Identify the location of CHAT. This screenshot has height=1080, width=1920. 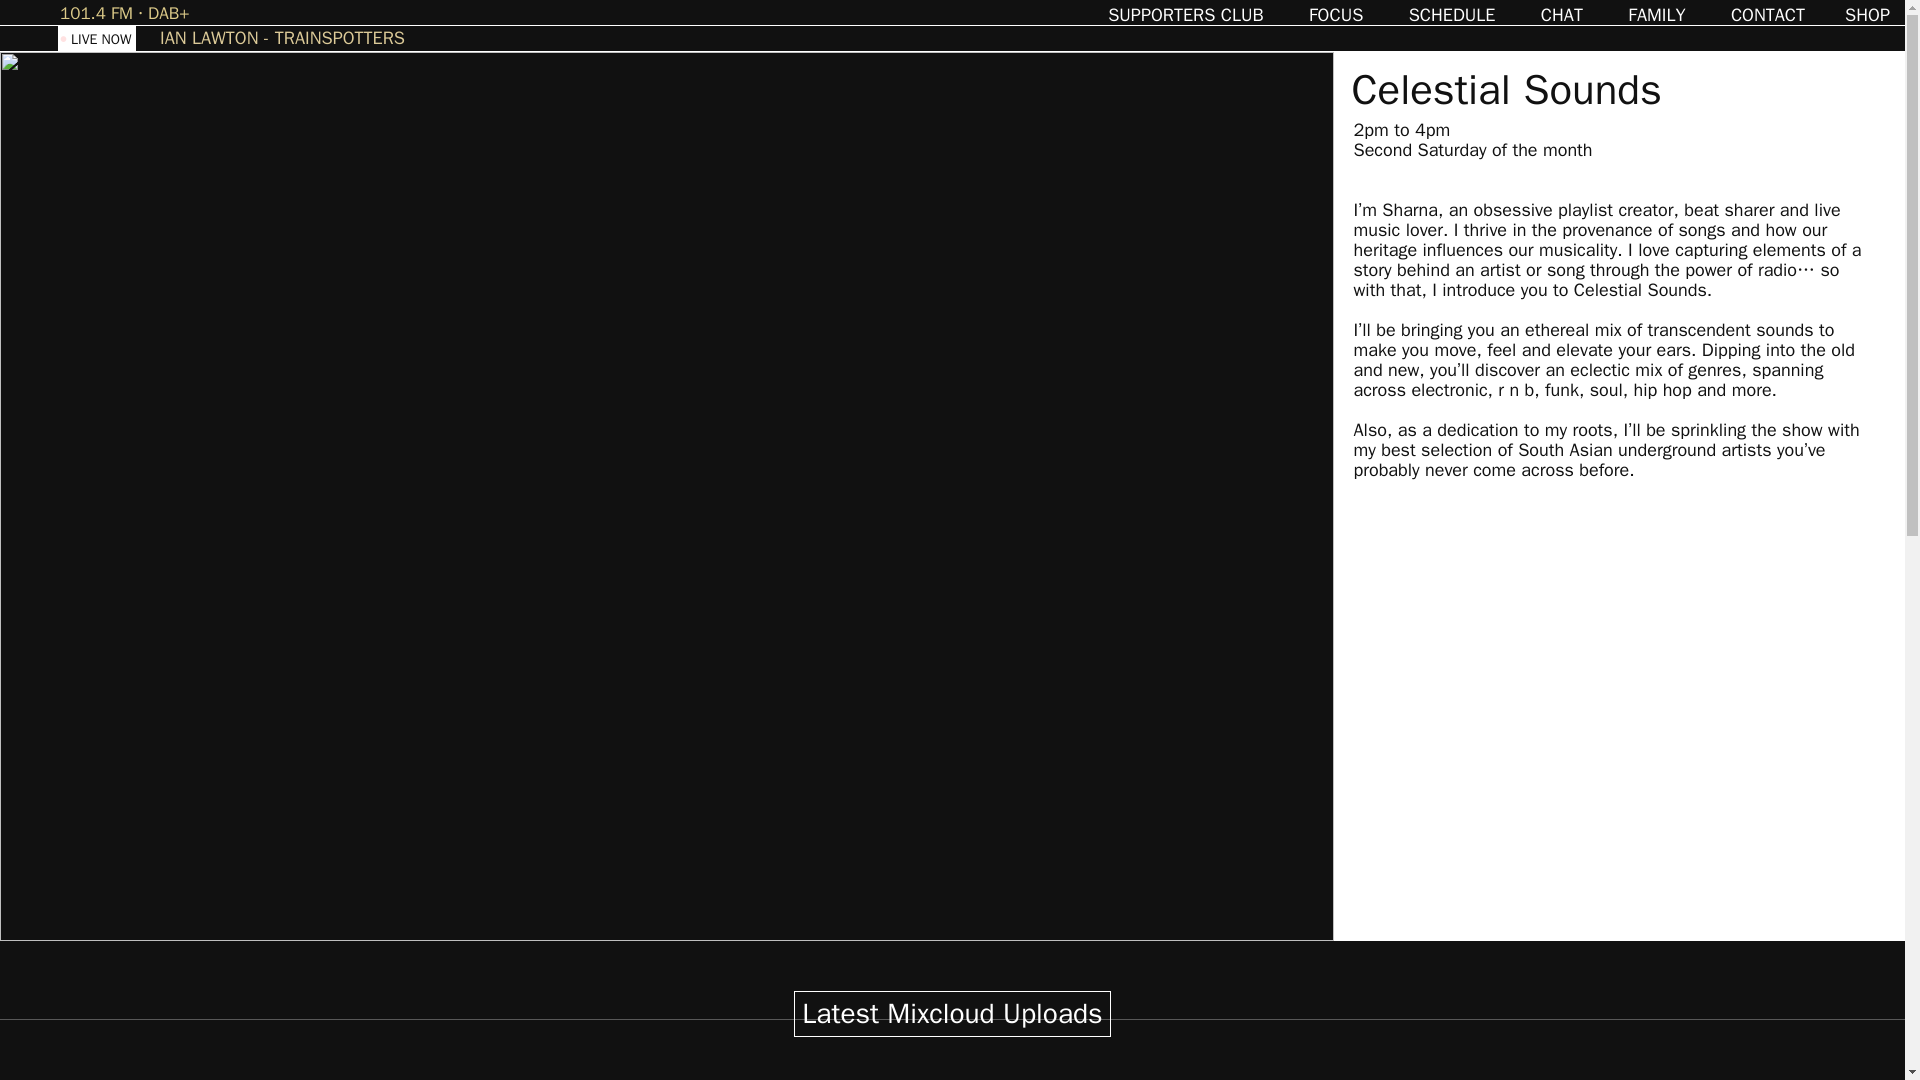
(1562, 14).